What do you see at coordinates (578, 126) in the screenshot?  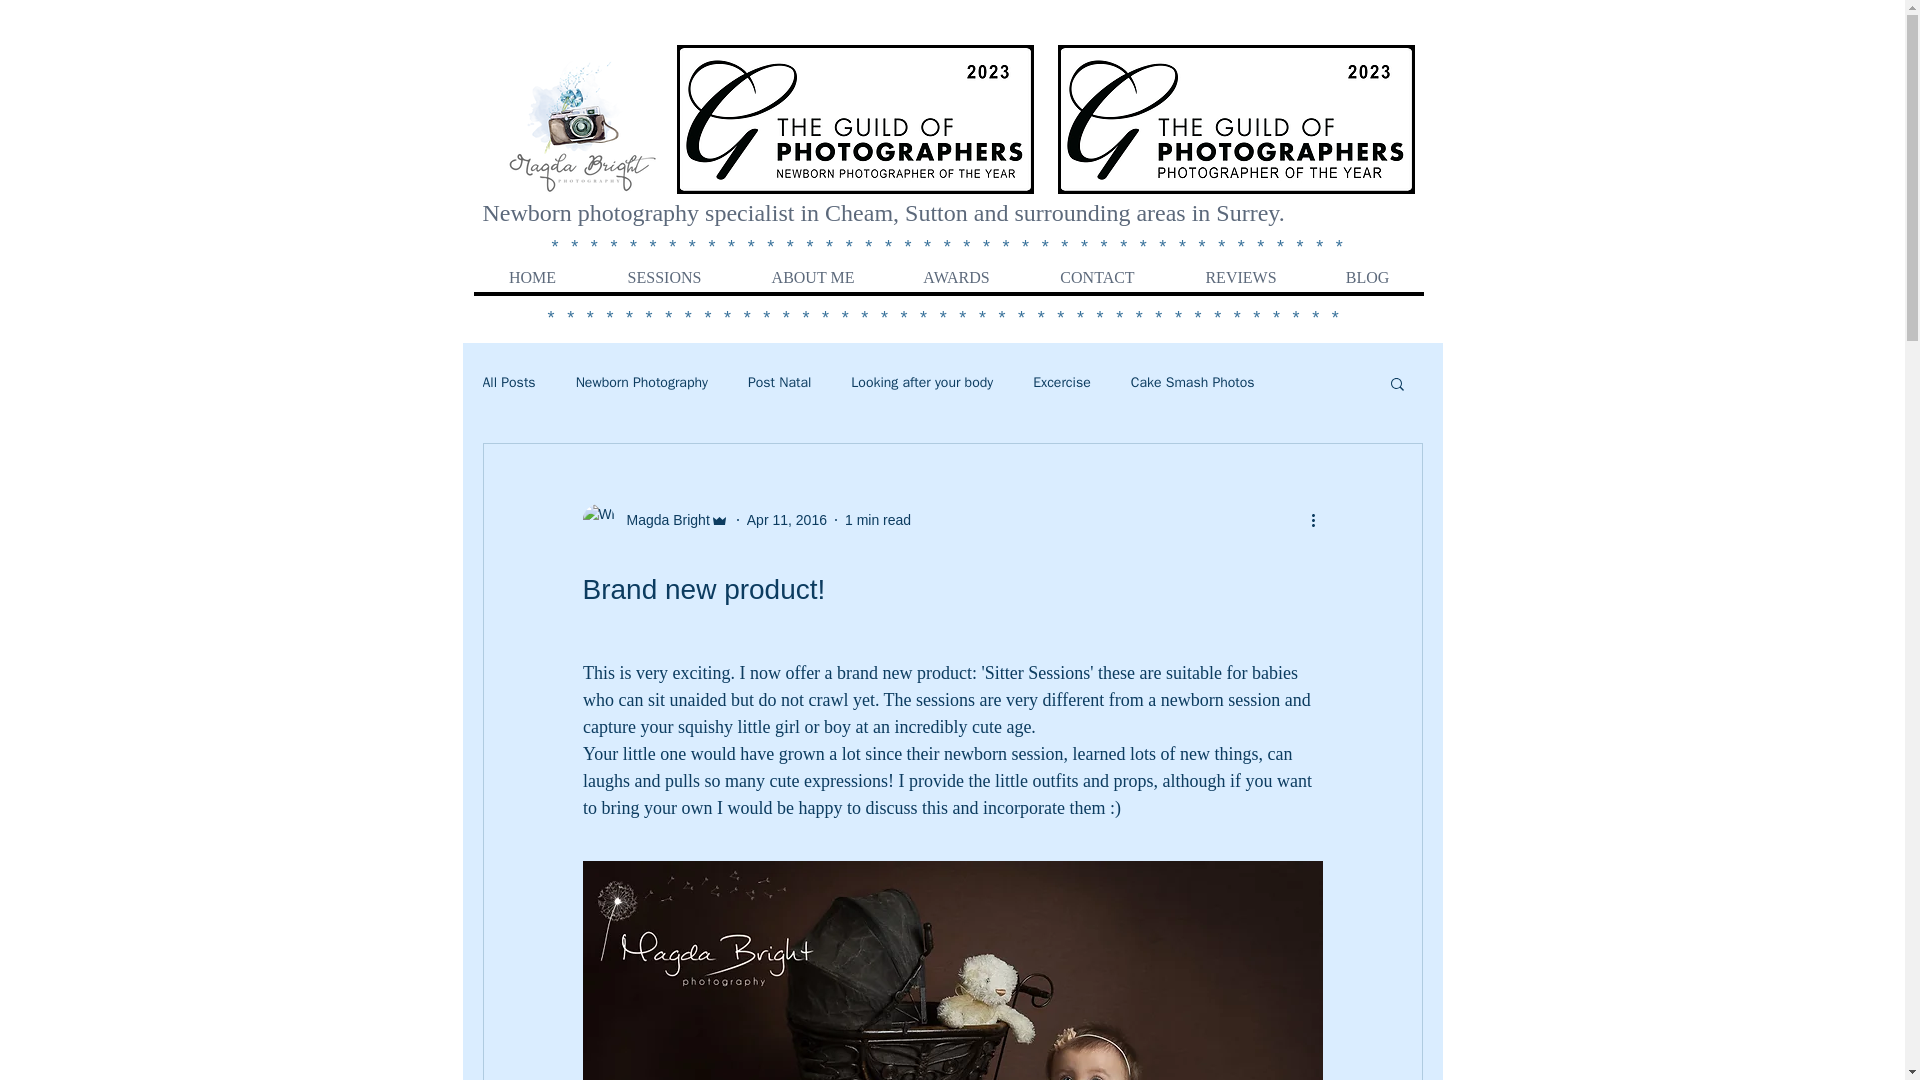 I see `Newborn and Famil Photographer in Sutton, Surrey` at bounding box center [578, 126].